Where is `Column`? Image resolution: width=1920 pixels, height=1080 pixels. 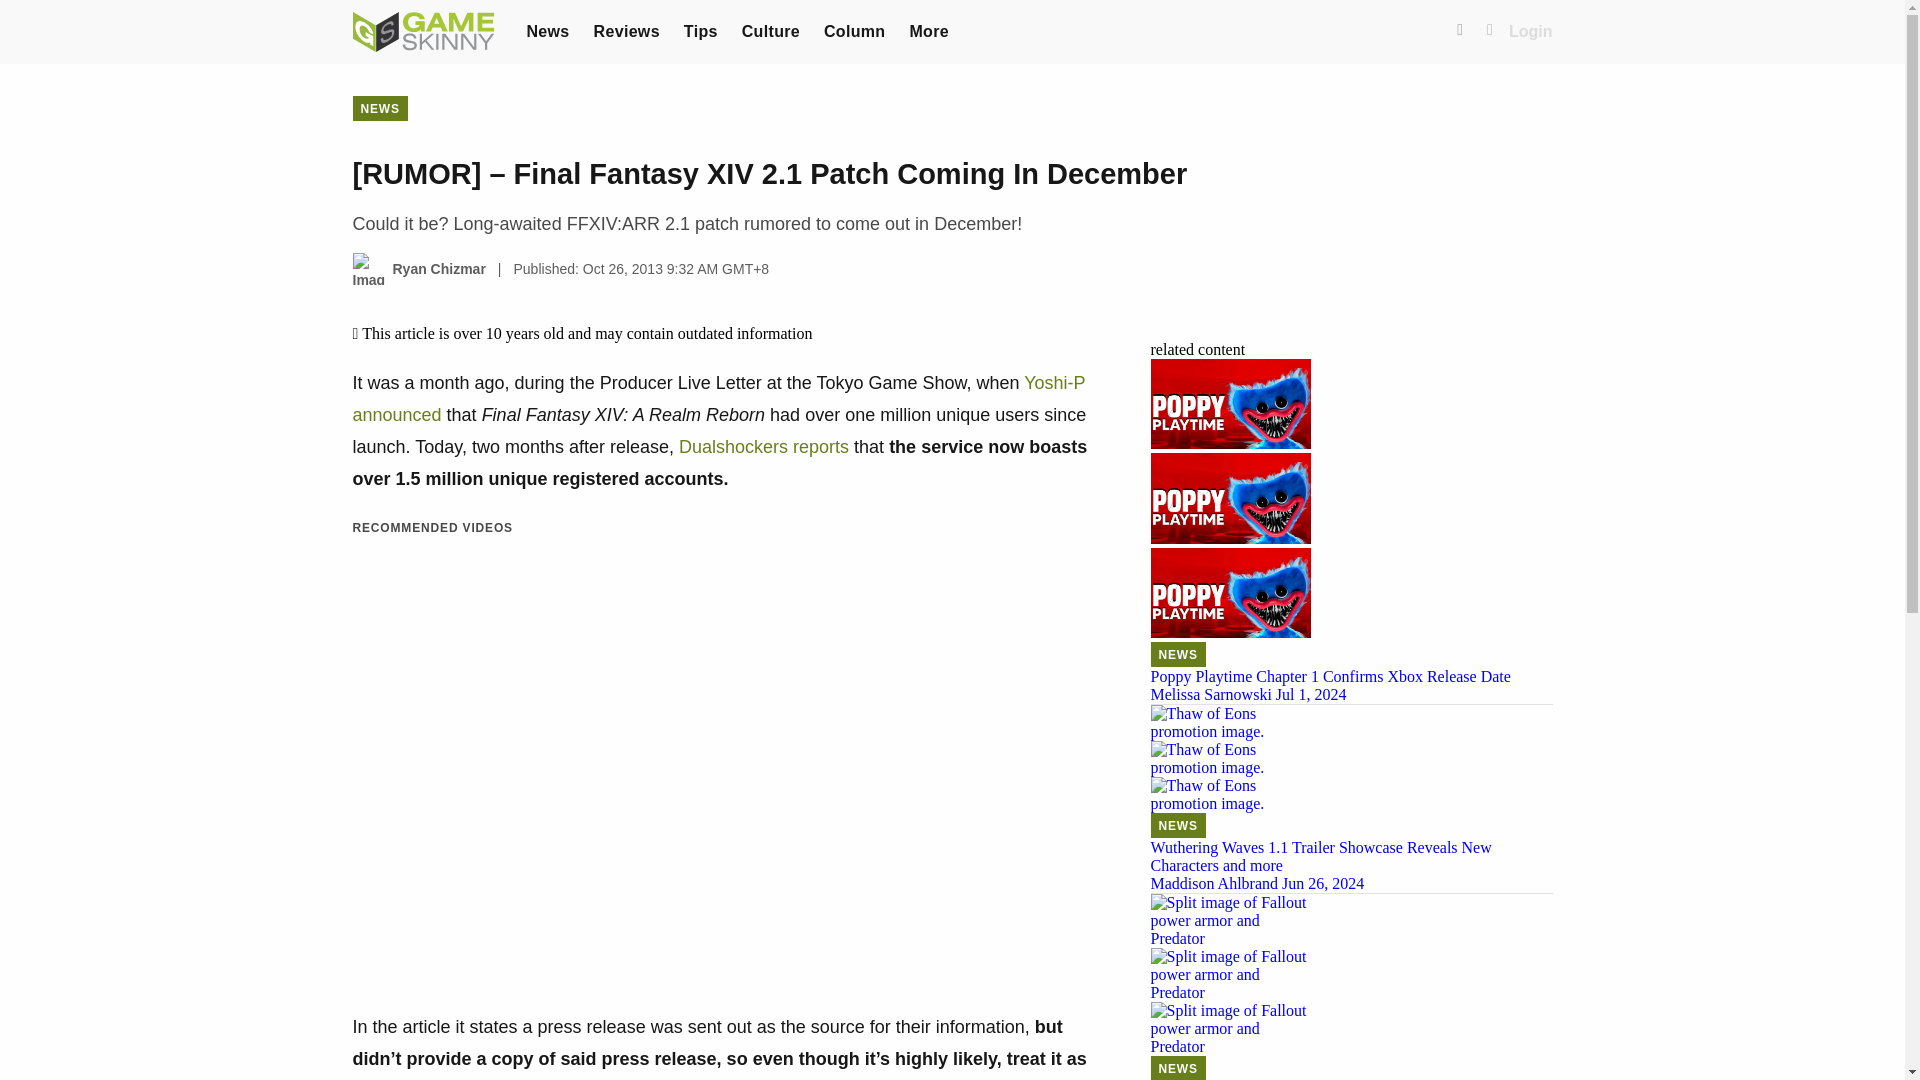 Column is located at coordinates (854, 30).